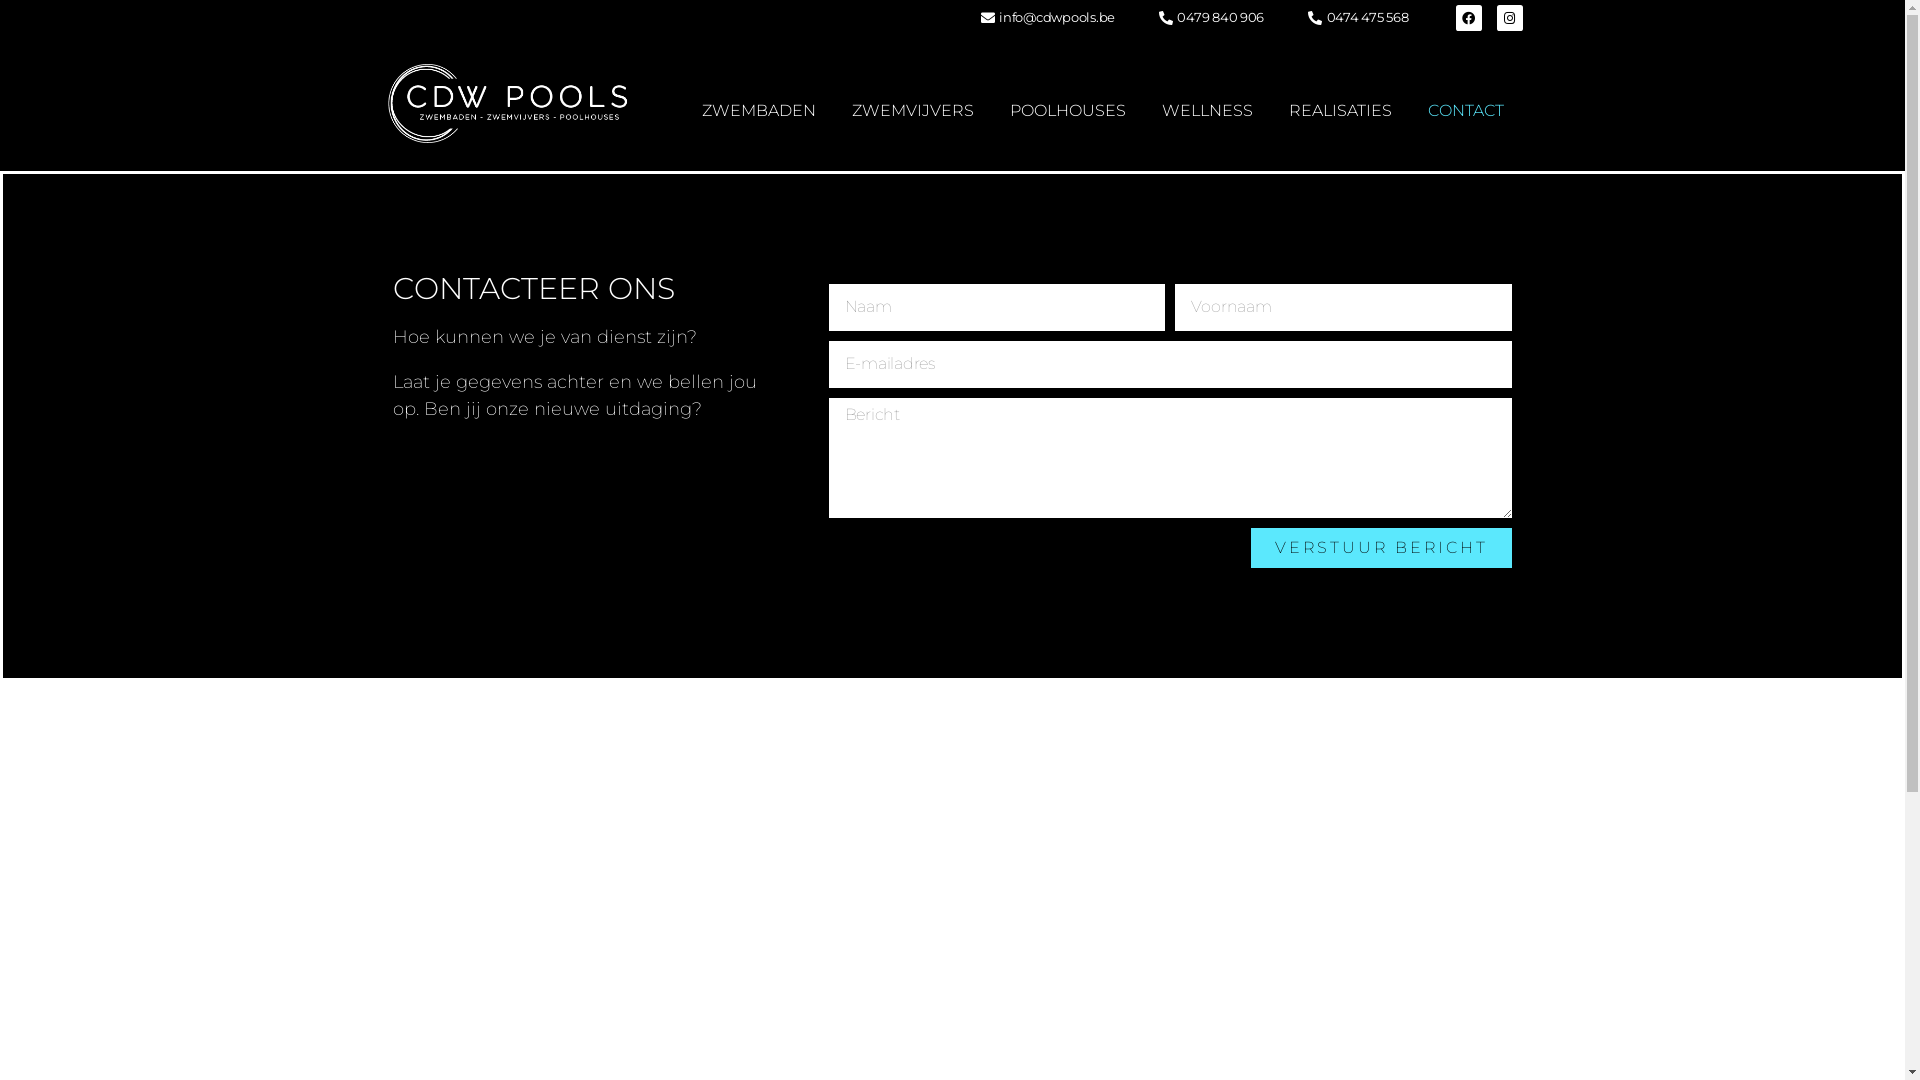 Image resolution: width=1920 pixels, height=1080 pixels. I want to click on info@cdwpools.be, so click(1046, 18).